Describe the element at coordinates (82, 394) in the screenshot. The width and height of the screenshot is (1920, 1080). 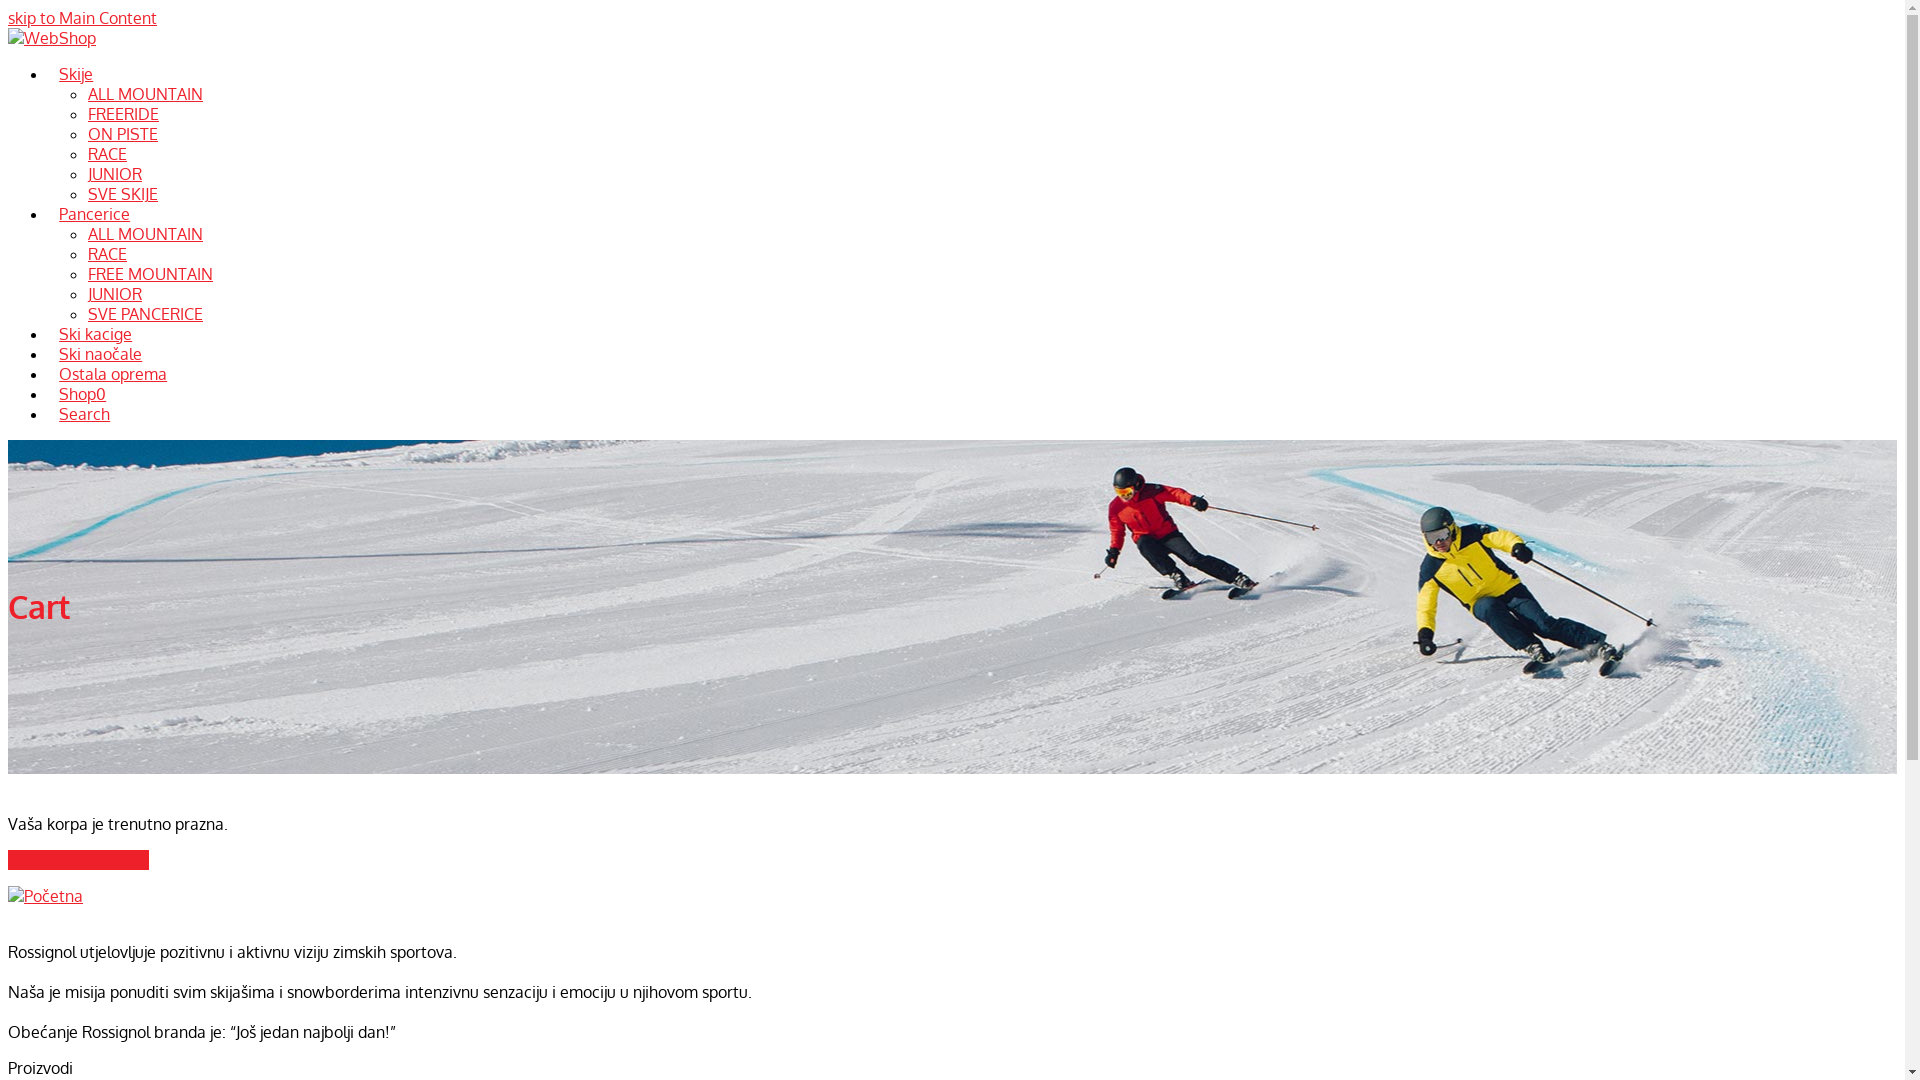
I see `Shop0` at that location.